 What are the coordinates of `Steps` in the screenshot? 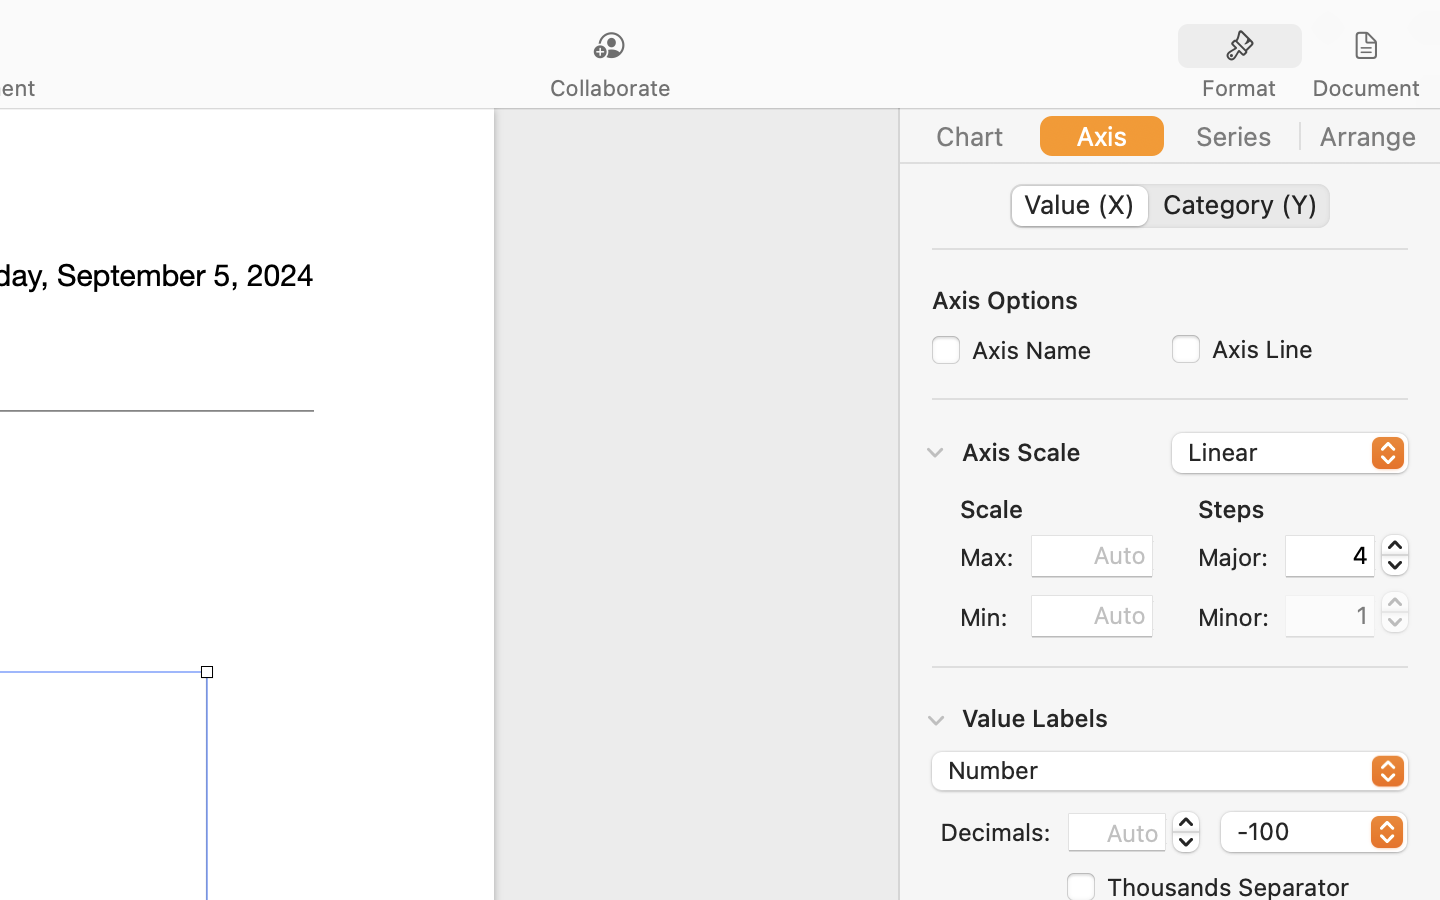 It's located at (1231, 509).